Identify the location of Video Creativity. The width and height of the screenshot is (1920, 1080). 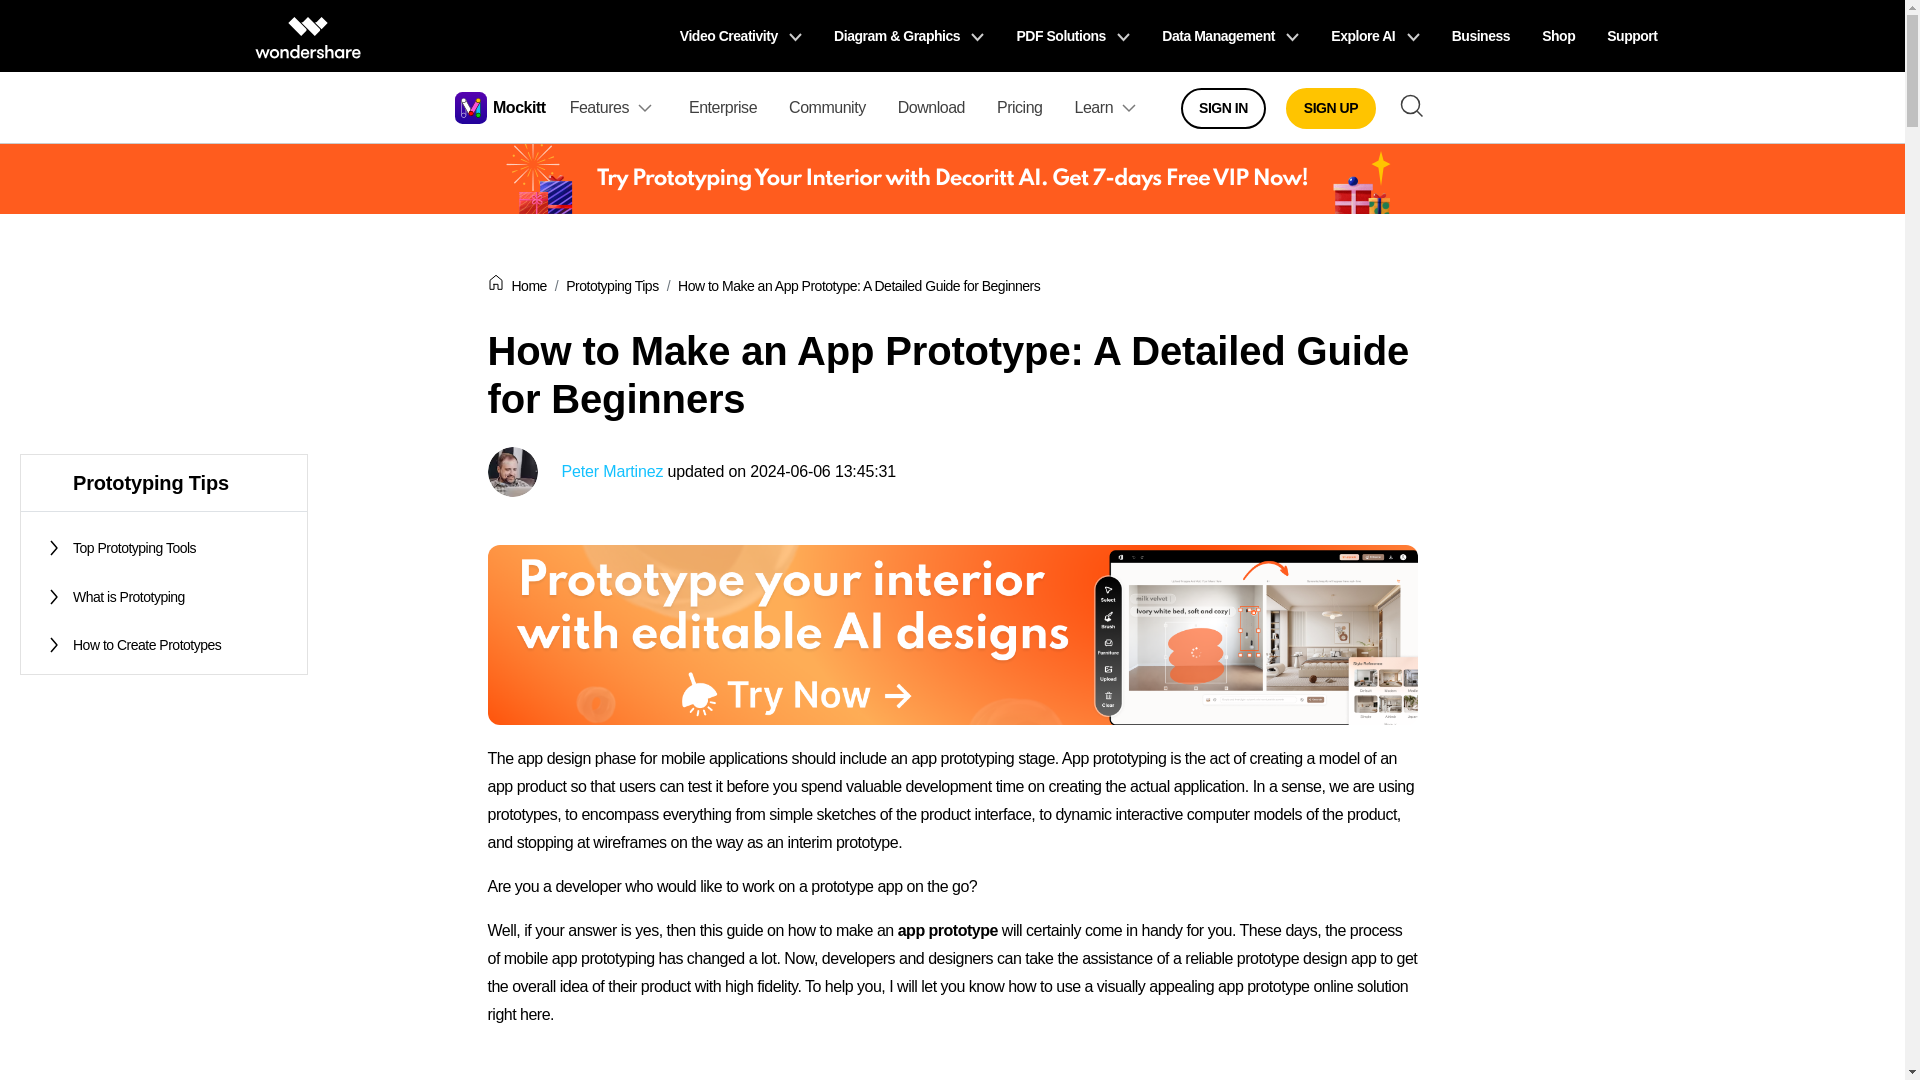
(740, 36).